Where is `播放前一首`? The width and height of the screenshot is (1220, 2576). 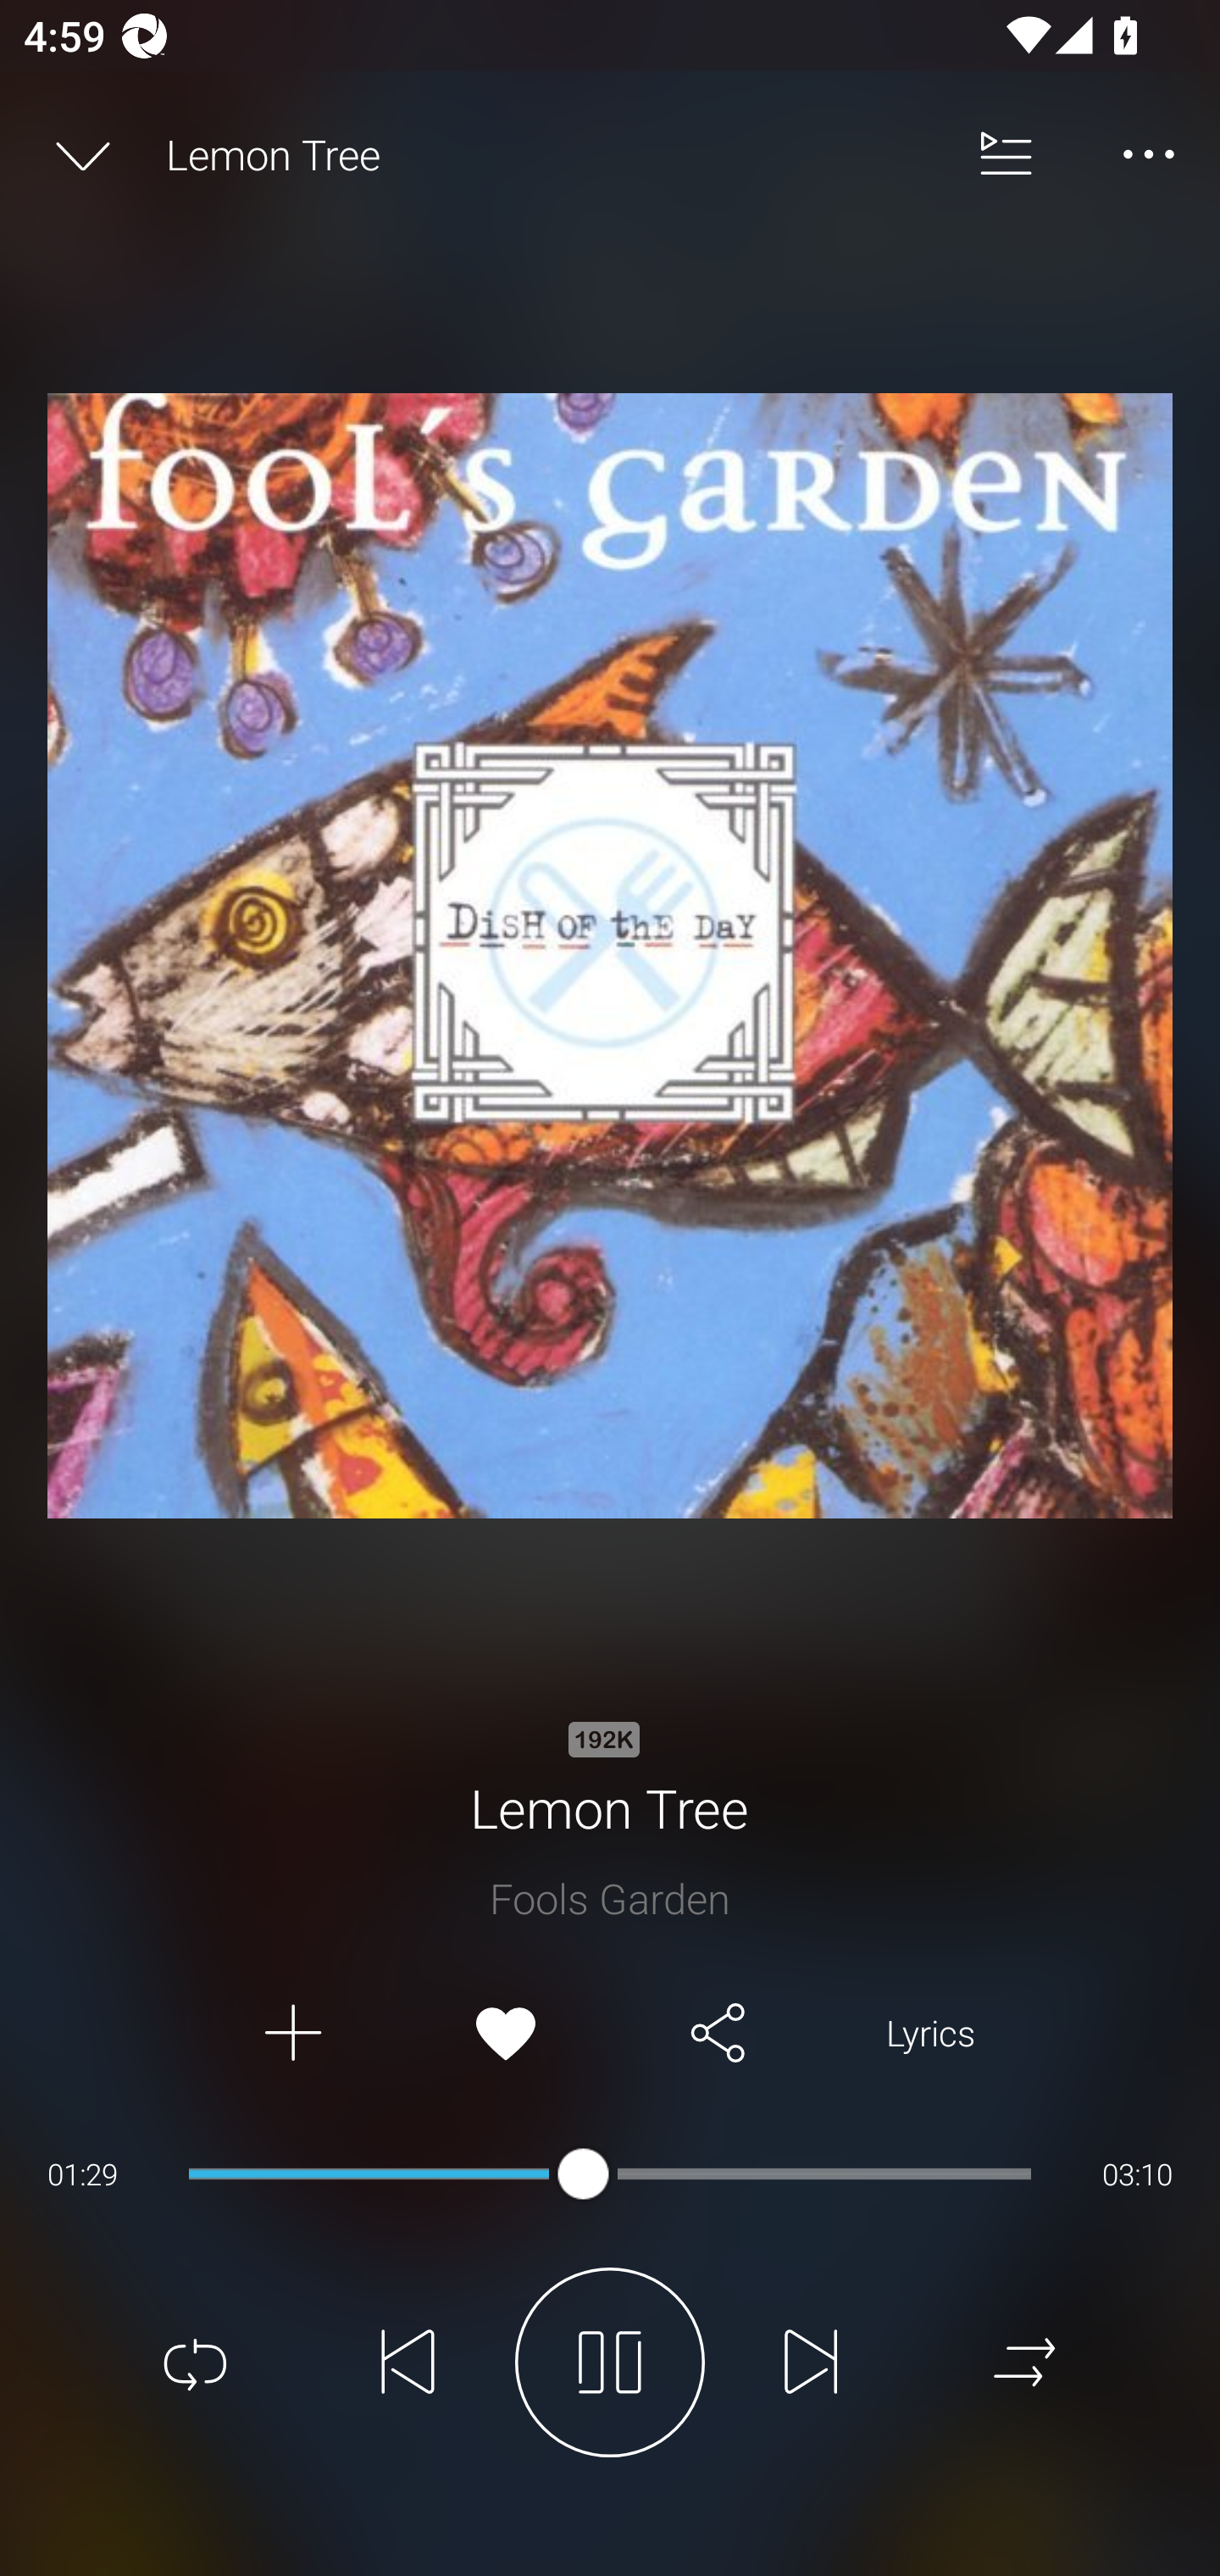
播放前一首 is located at coordinates (408, 2362).